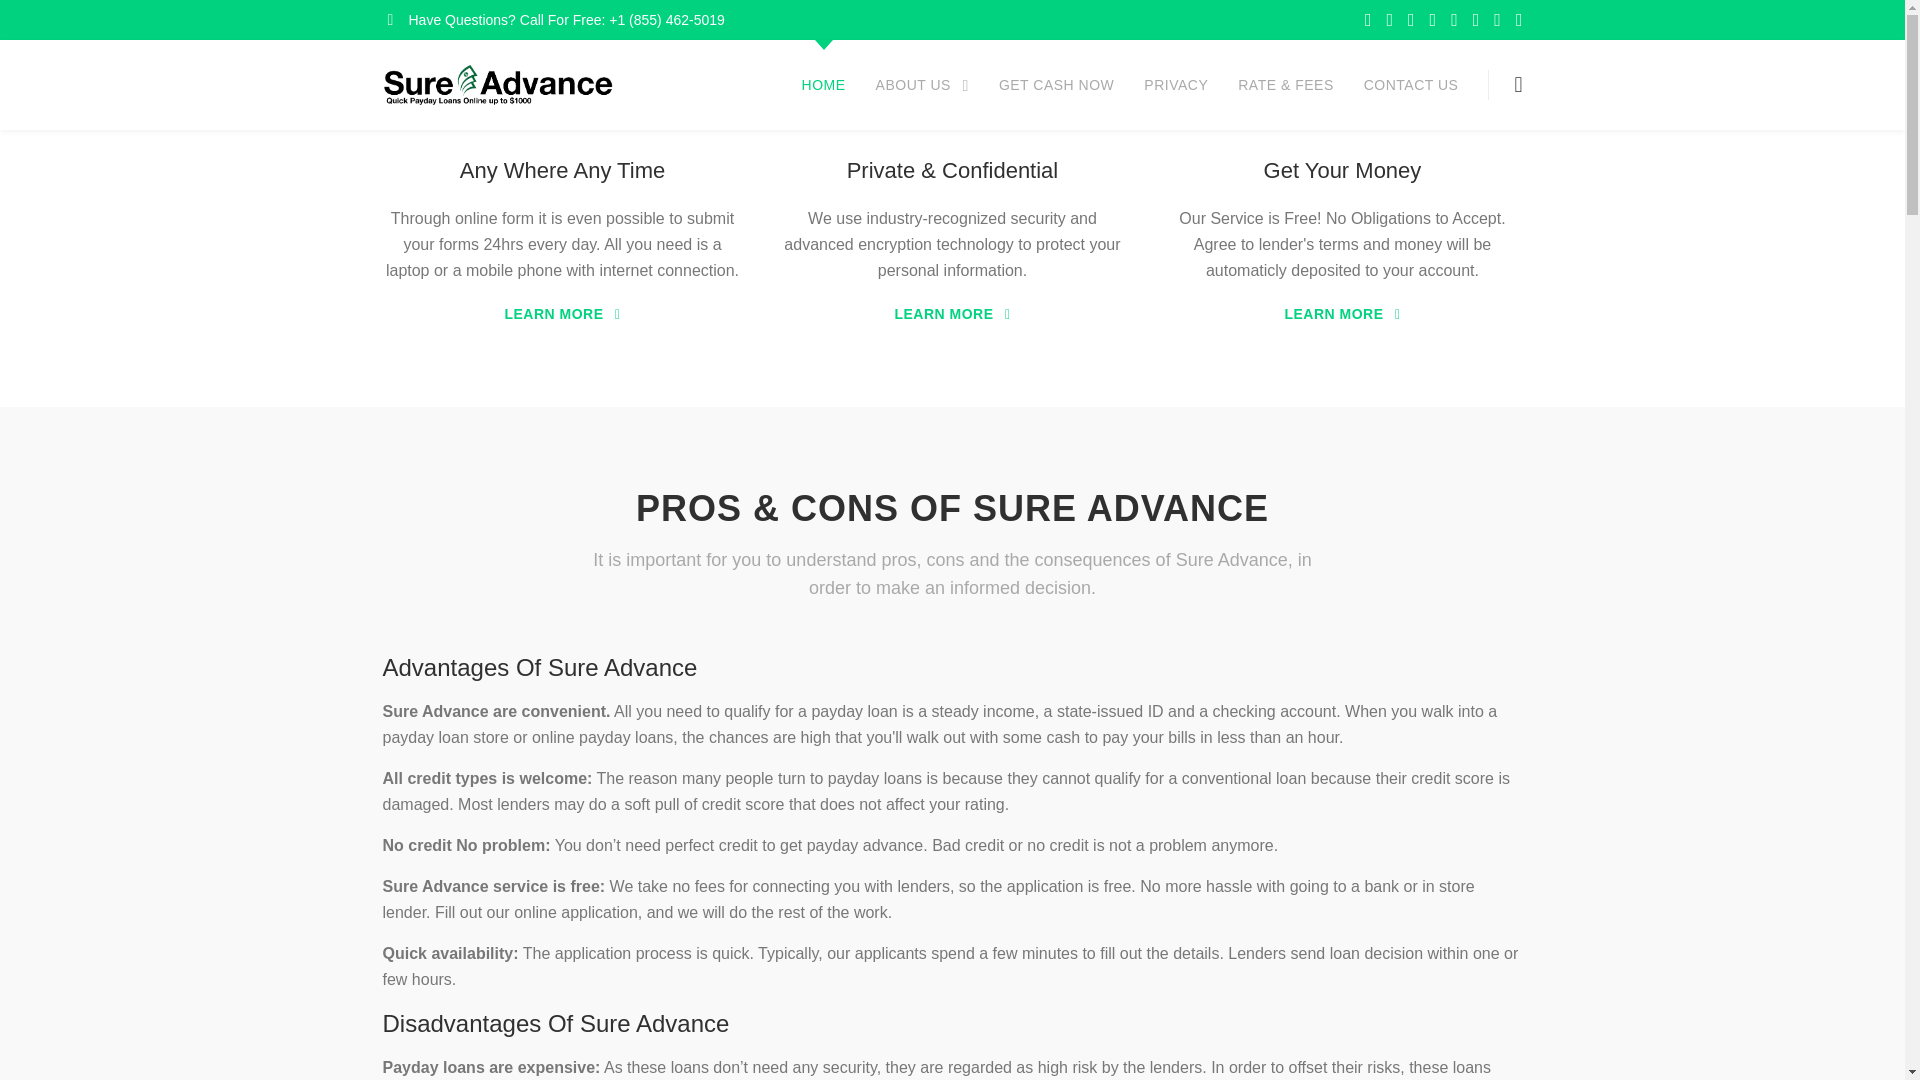 Image resolution: width=1920 pixels, height=1080 pixels. Describe the element at coordinates (824, 85) in the screenshot. I see `HOME` at that location.